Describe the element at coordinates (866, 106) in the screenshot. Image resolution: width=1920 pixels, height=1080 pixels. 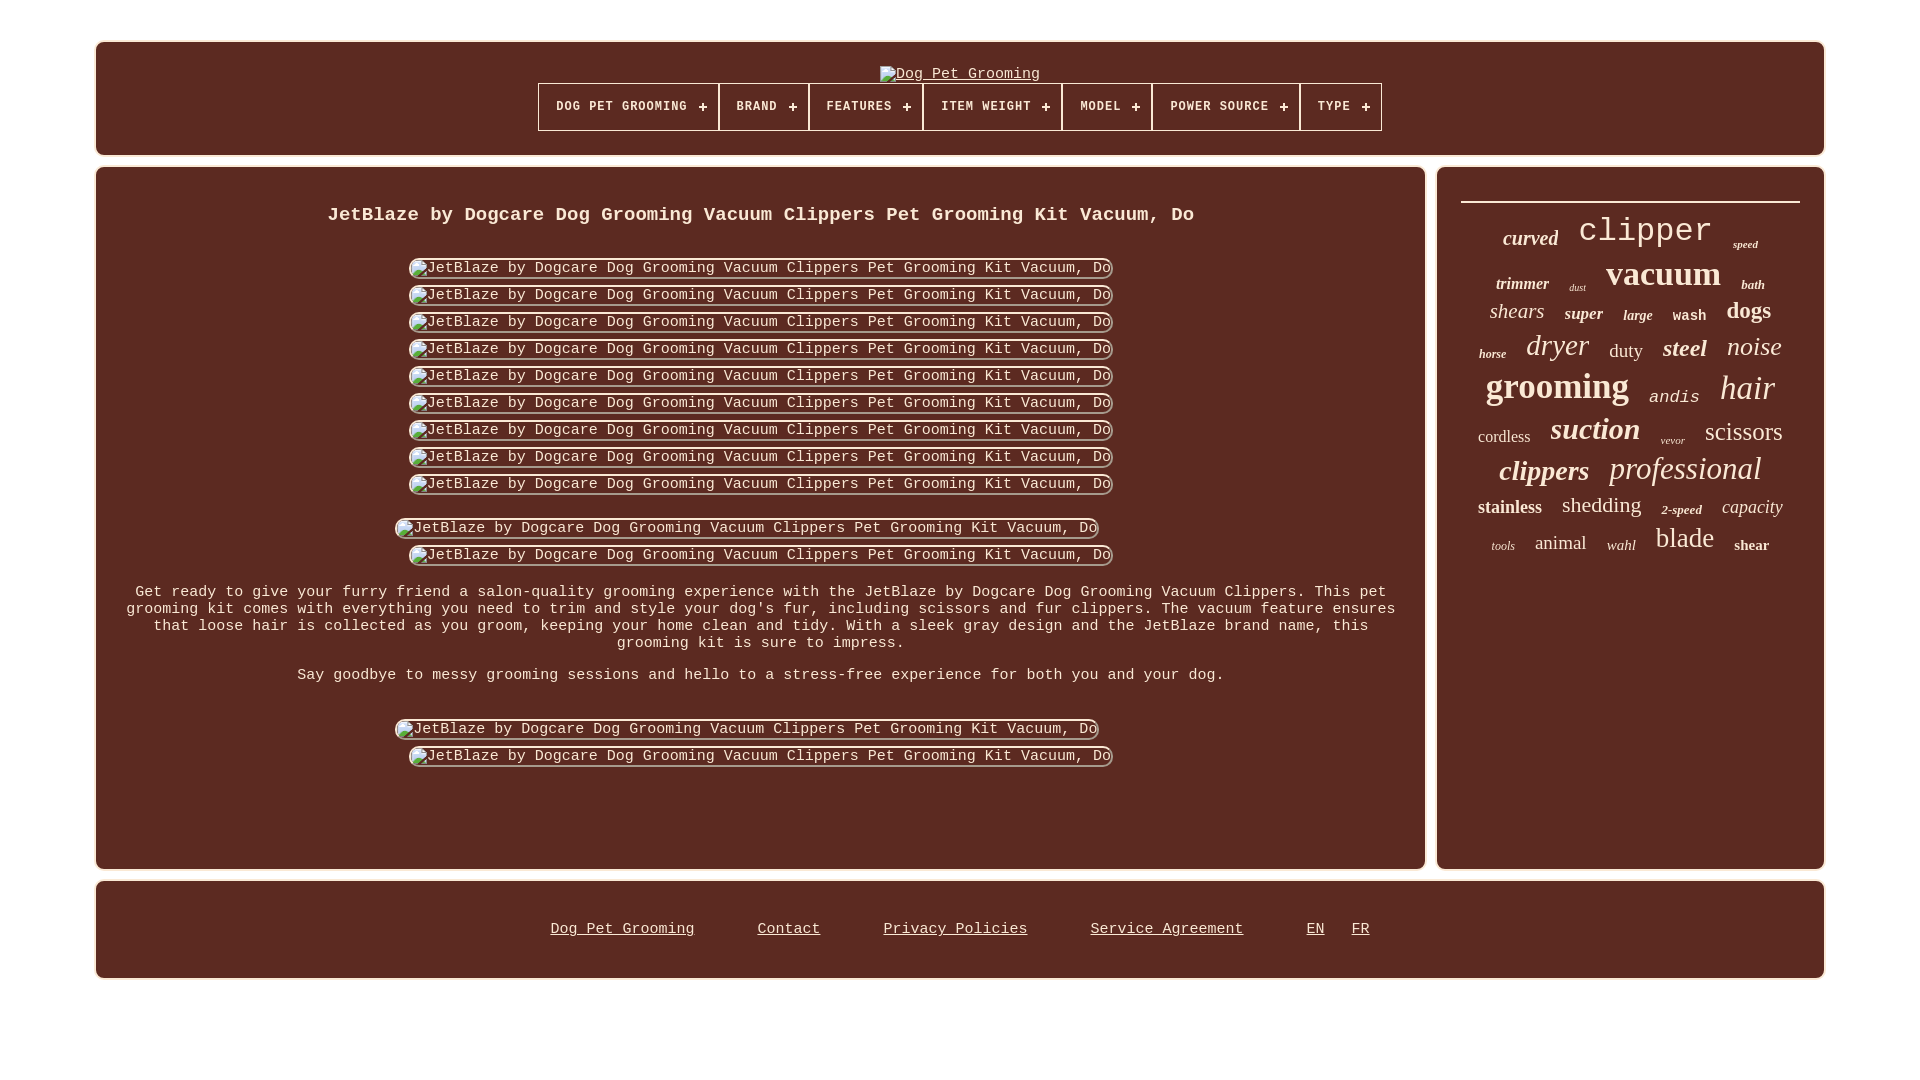
I see `FEATURES` at that location.